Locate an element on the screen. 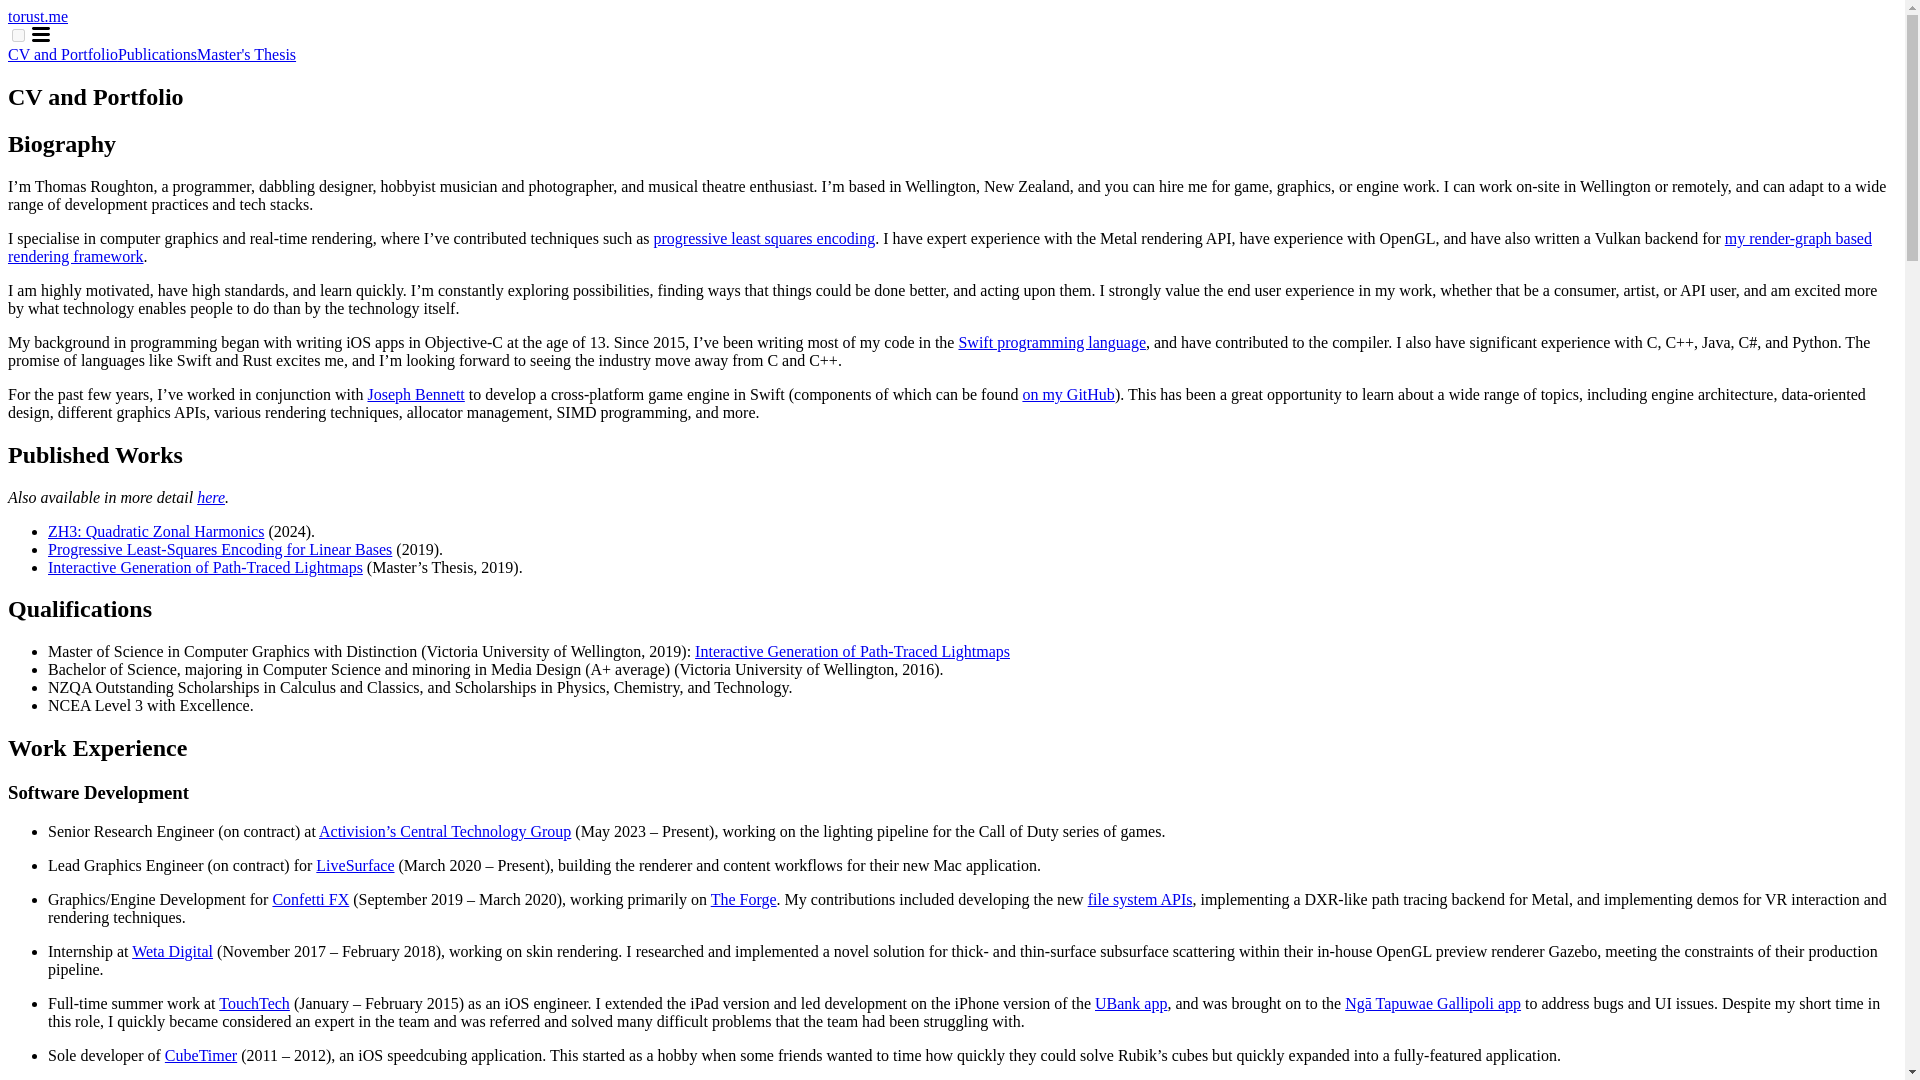 The width and height of the screenshot is (1920, 1080). on my GitHub is located at coordinates (1067, 394).